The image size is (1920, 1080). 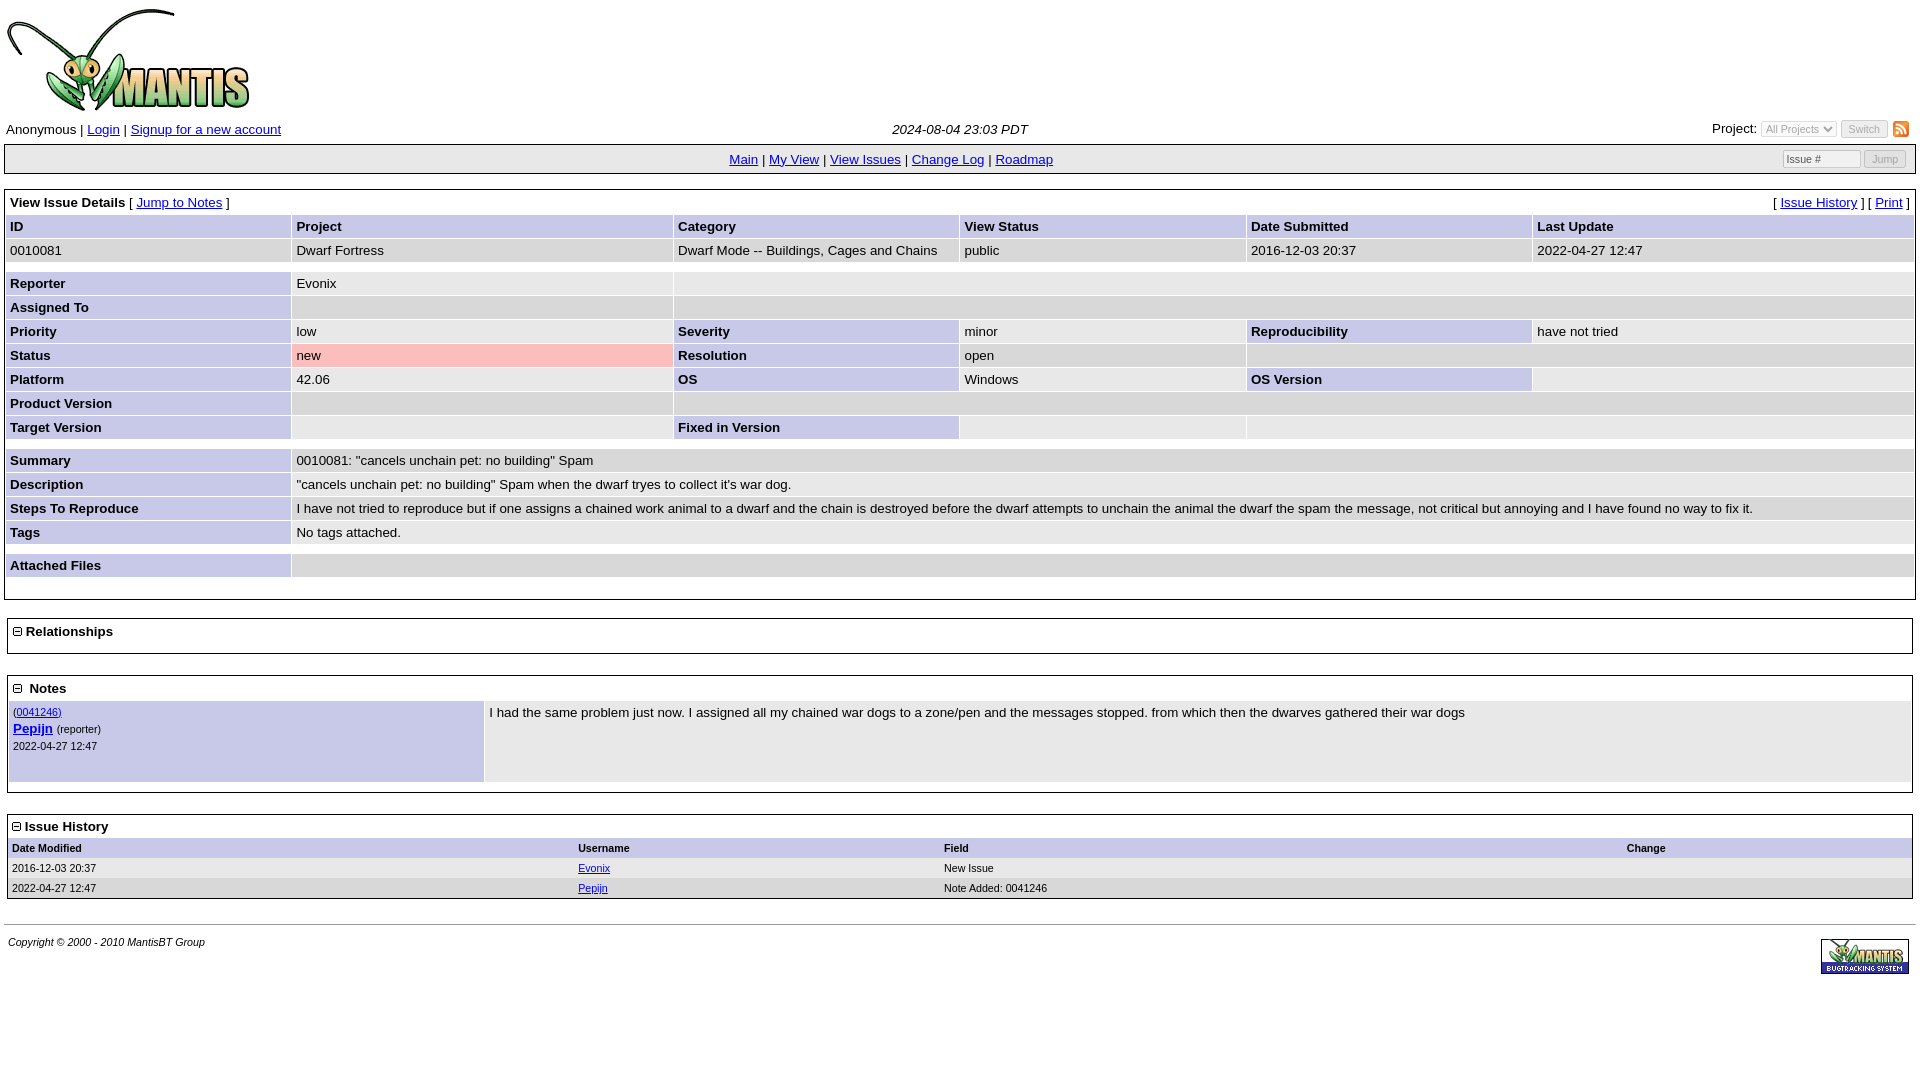 I want to click on Login, so click(x=102, y=130).